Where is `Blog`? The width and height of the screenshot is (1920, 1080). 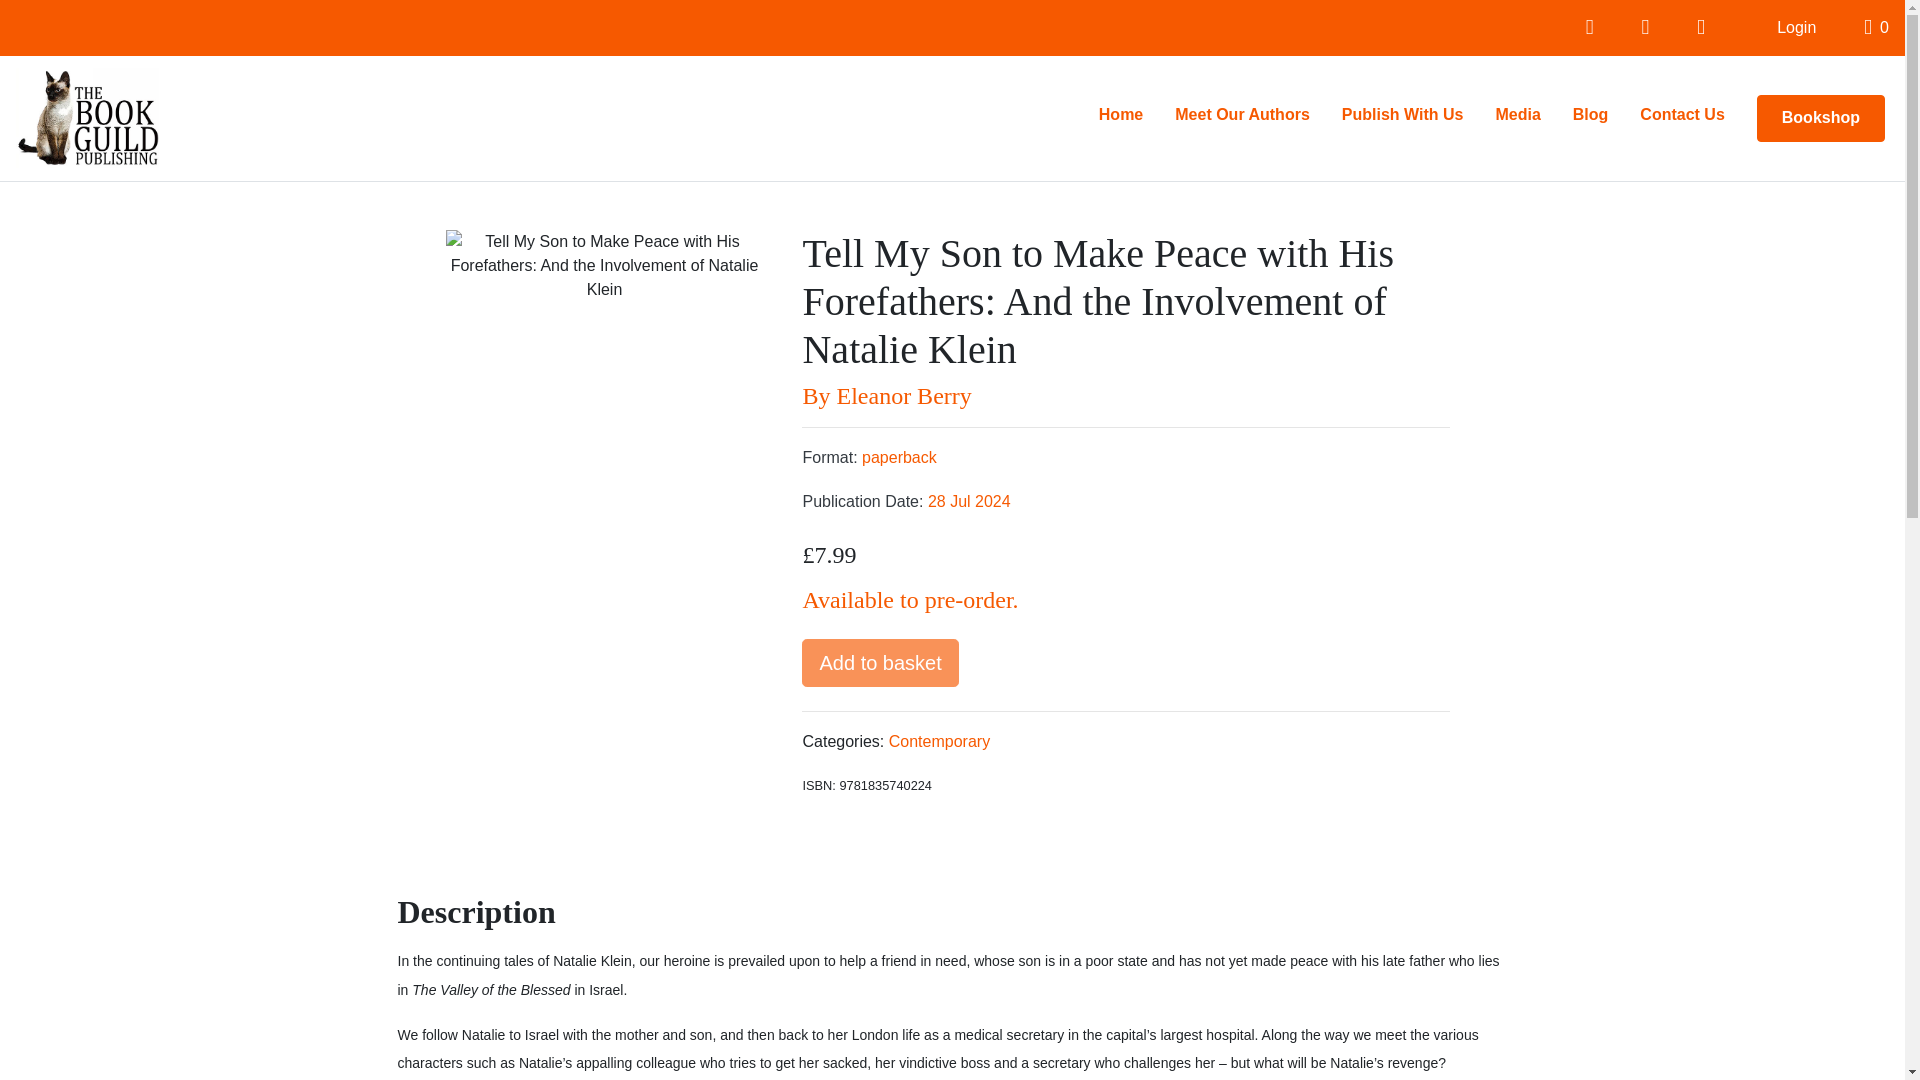
Blog is located at coordinates (1590, 115).